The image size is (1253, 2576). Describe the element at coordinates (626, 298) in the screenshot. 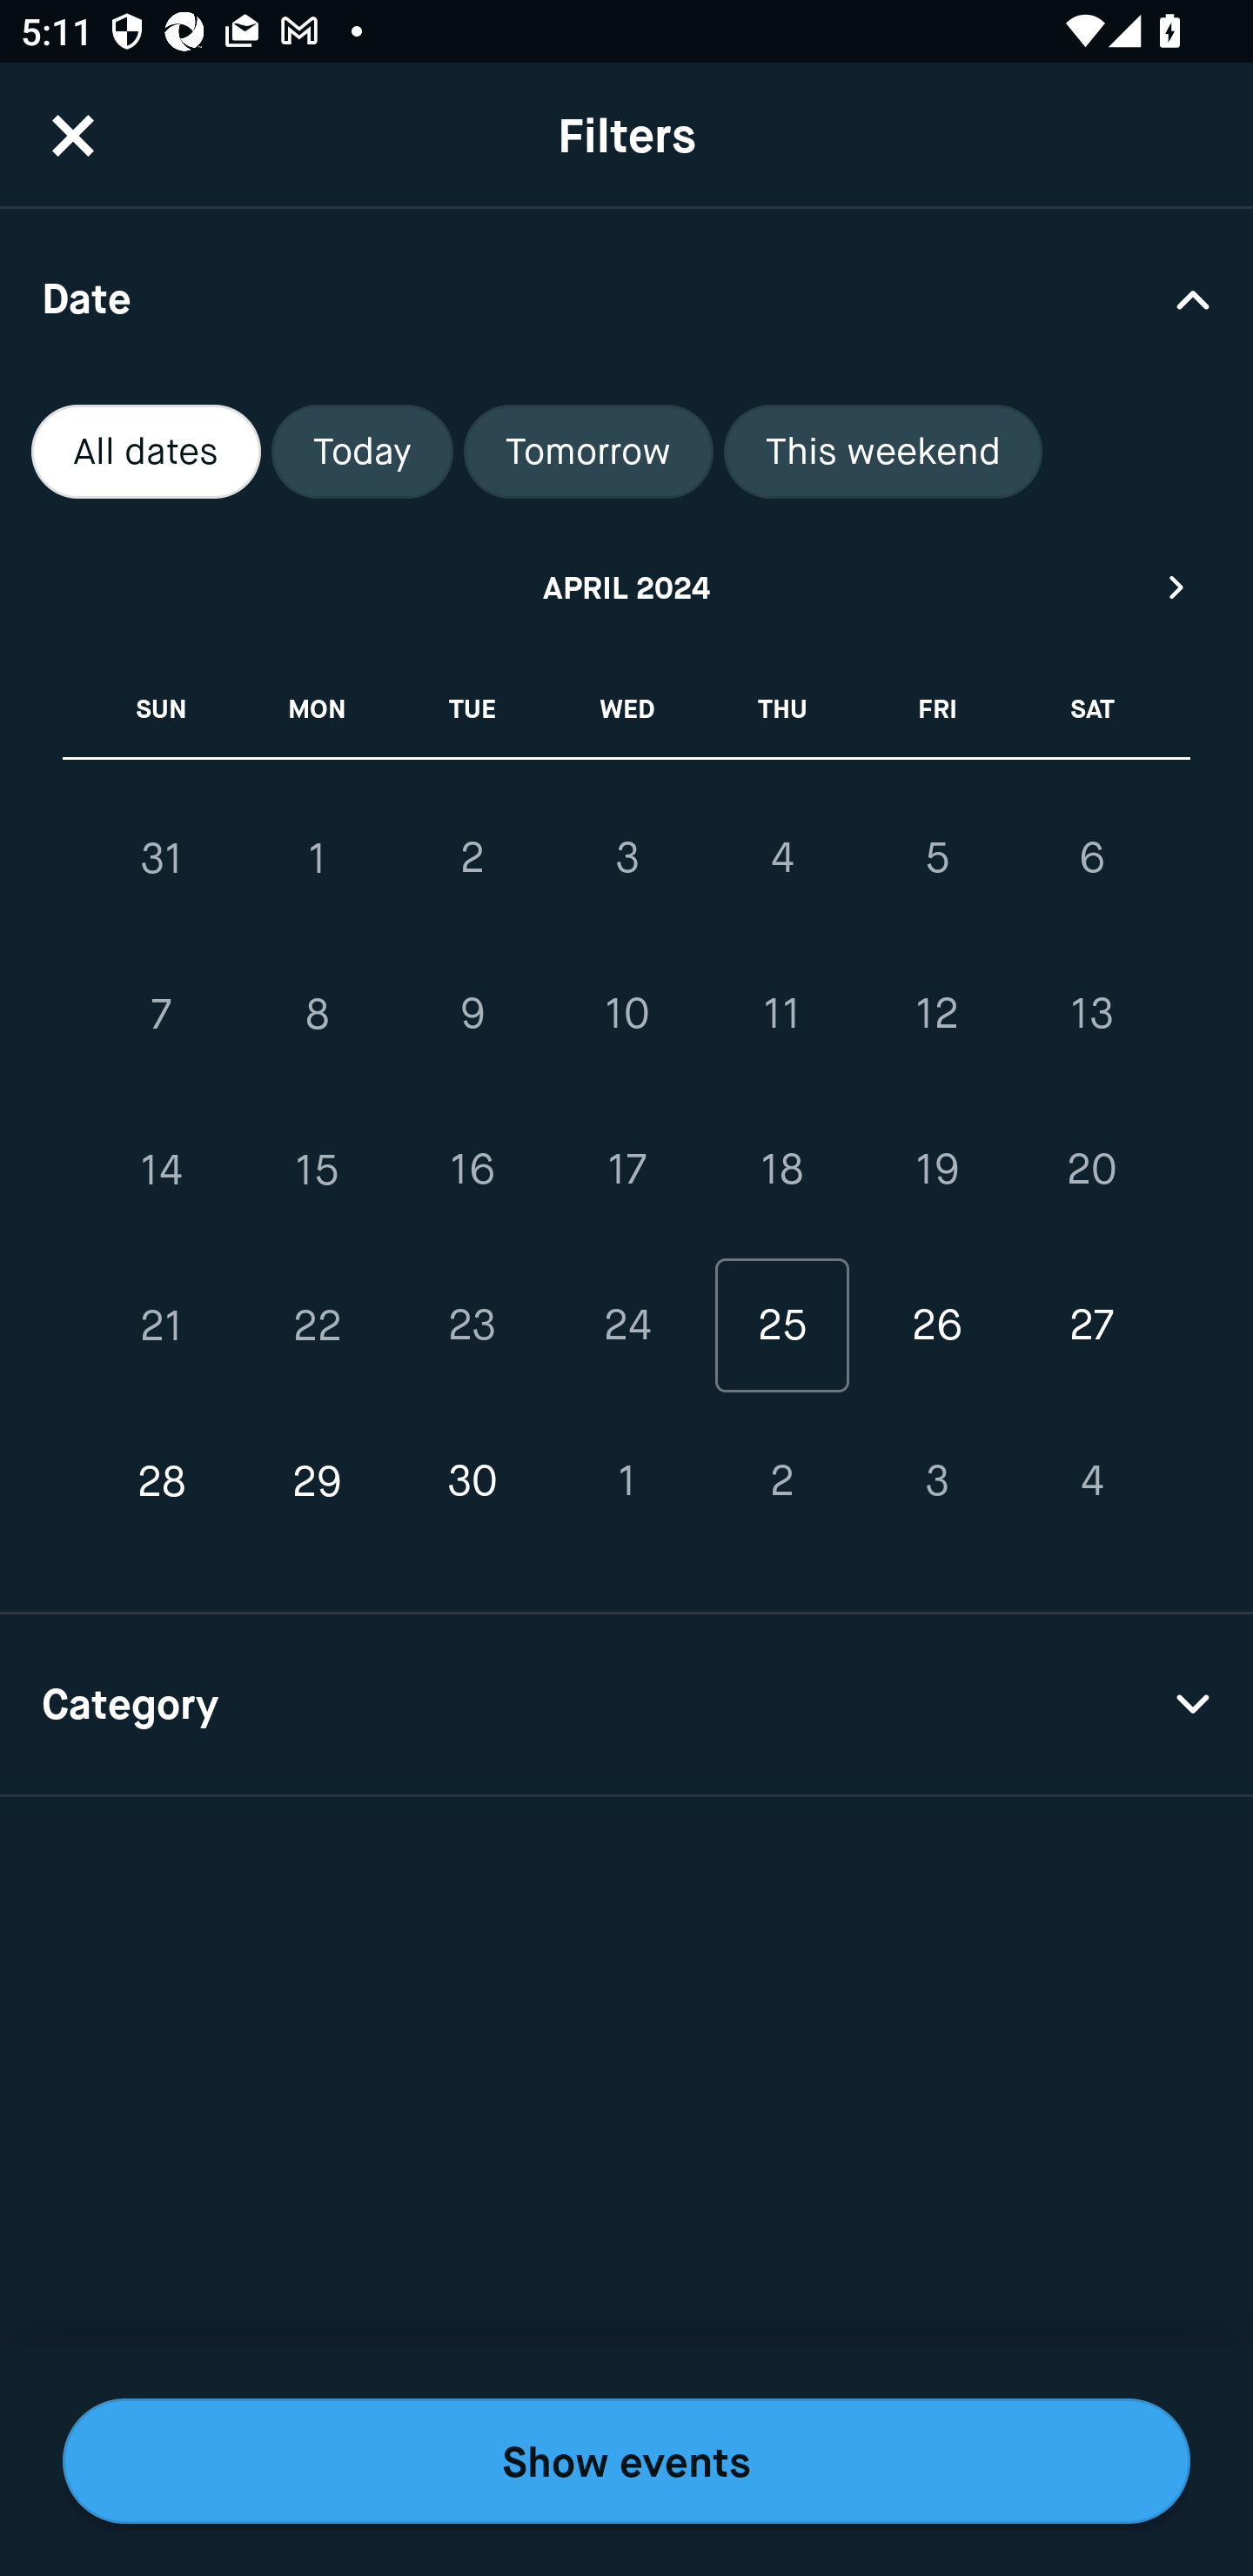

I see `Date Drop Down Arrow` at that location.